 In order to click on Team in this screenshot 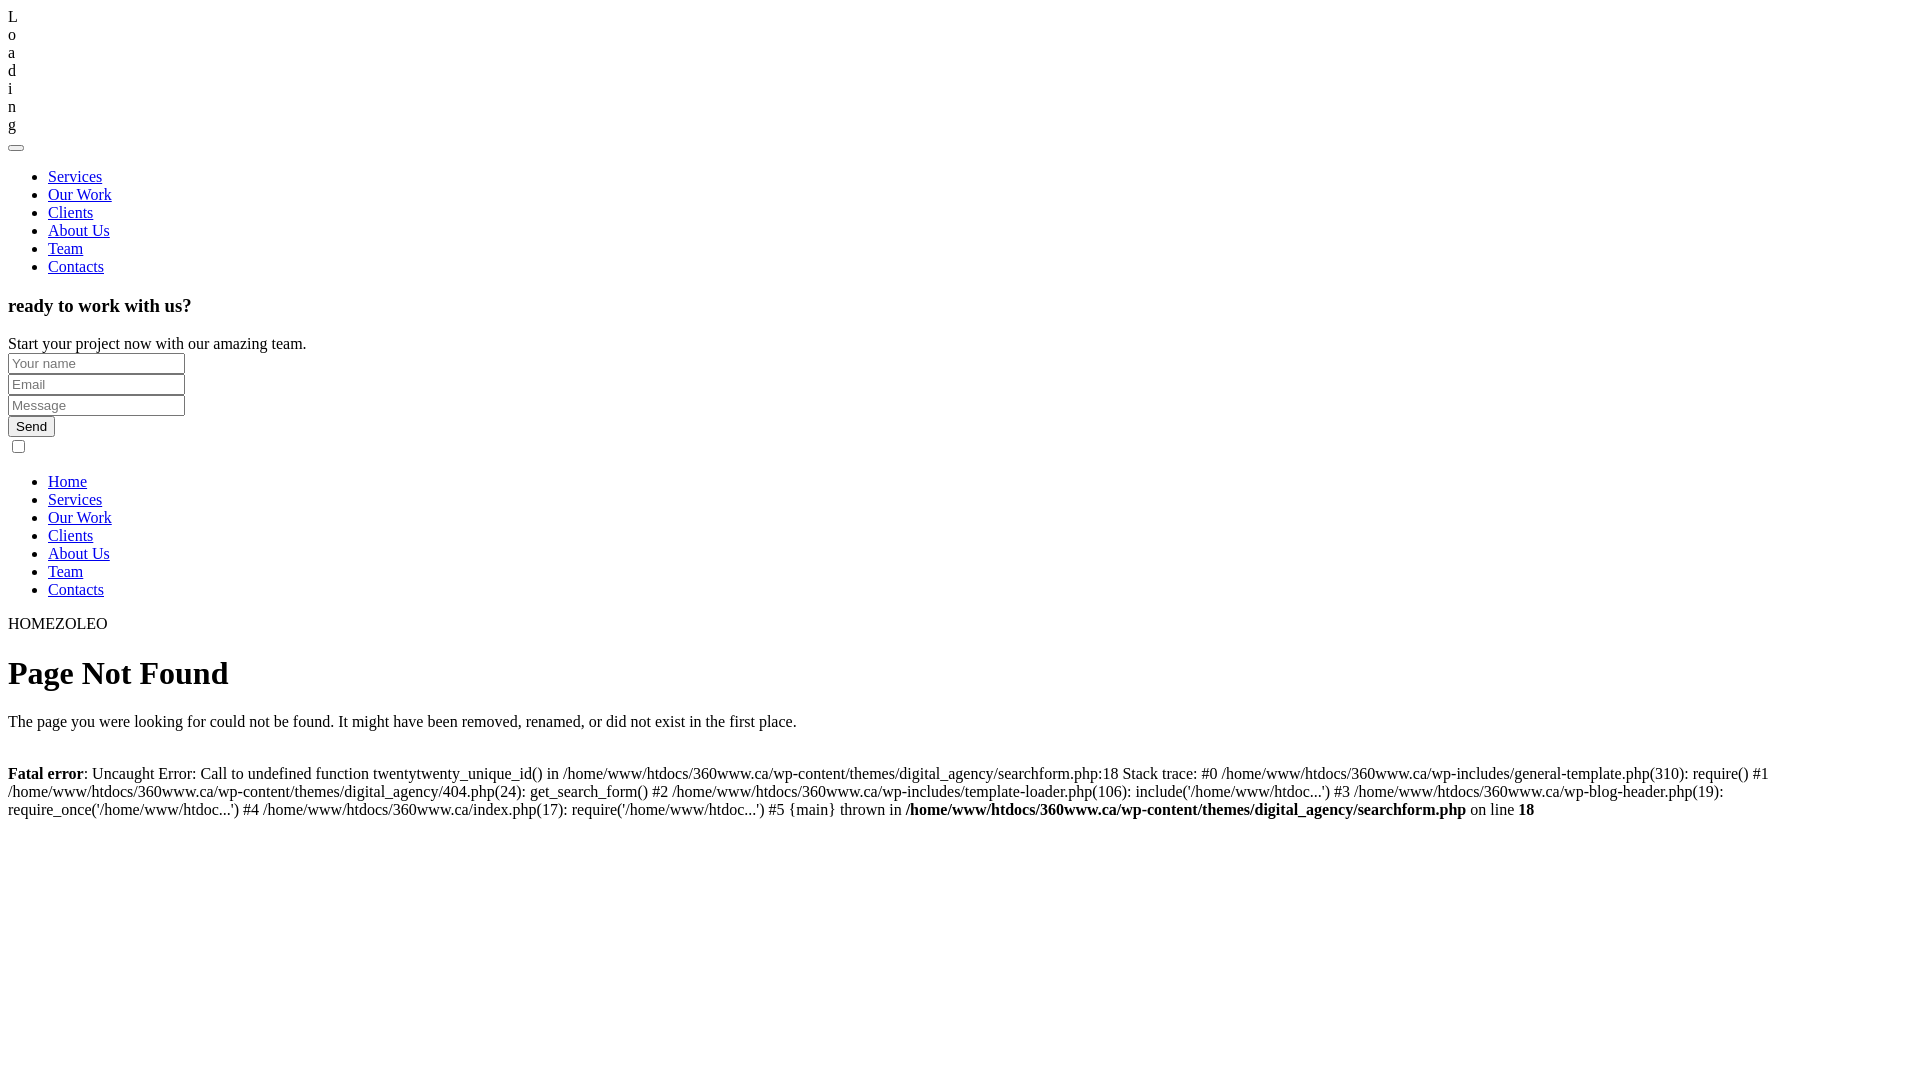, I will do `click(66, 248)`.